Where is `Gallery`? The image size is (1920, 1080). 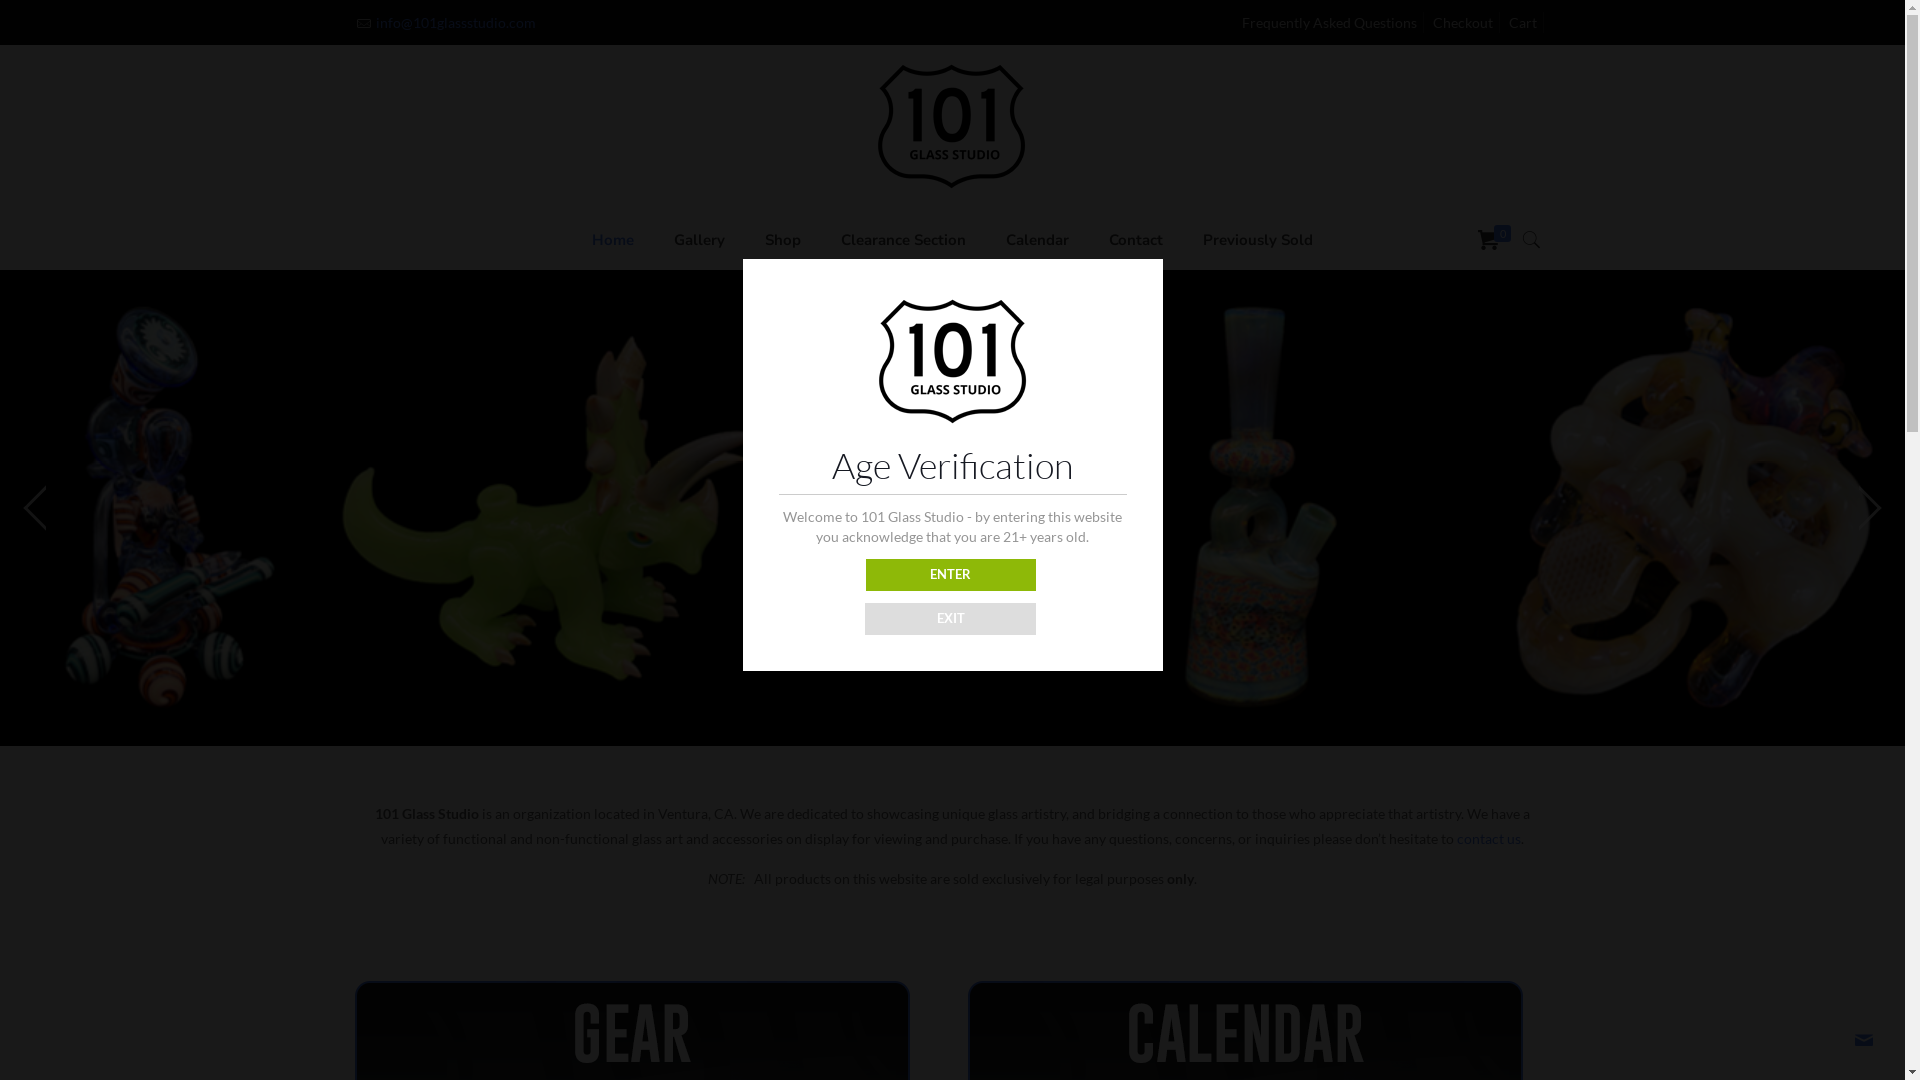
Gallery is located at coordinates (700, 240).